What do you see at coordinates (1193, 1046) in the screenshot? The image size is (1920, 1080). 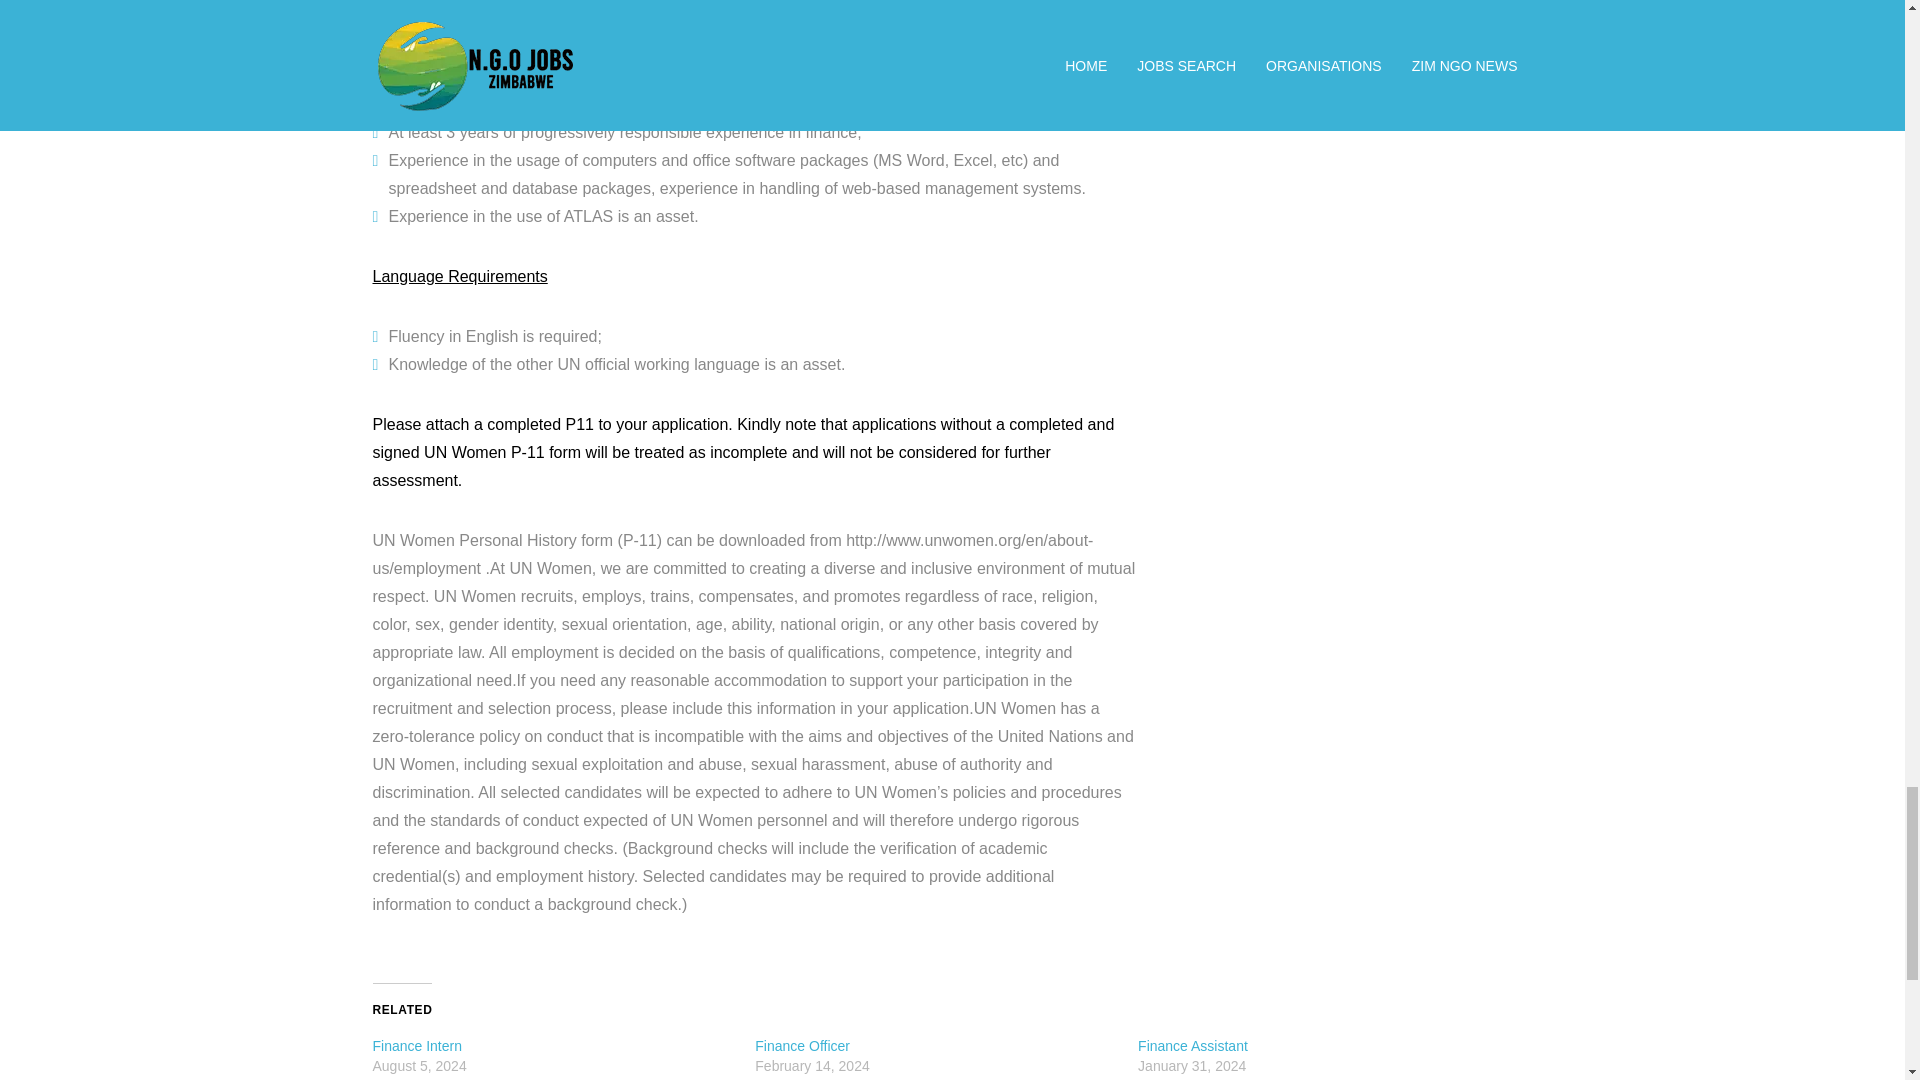 I see `Finance Assistant` at bounding box center [1193, 1046].